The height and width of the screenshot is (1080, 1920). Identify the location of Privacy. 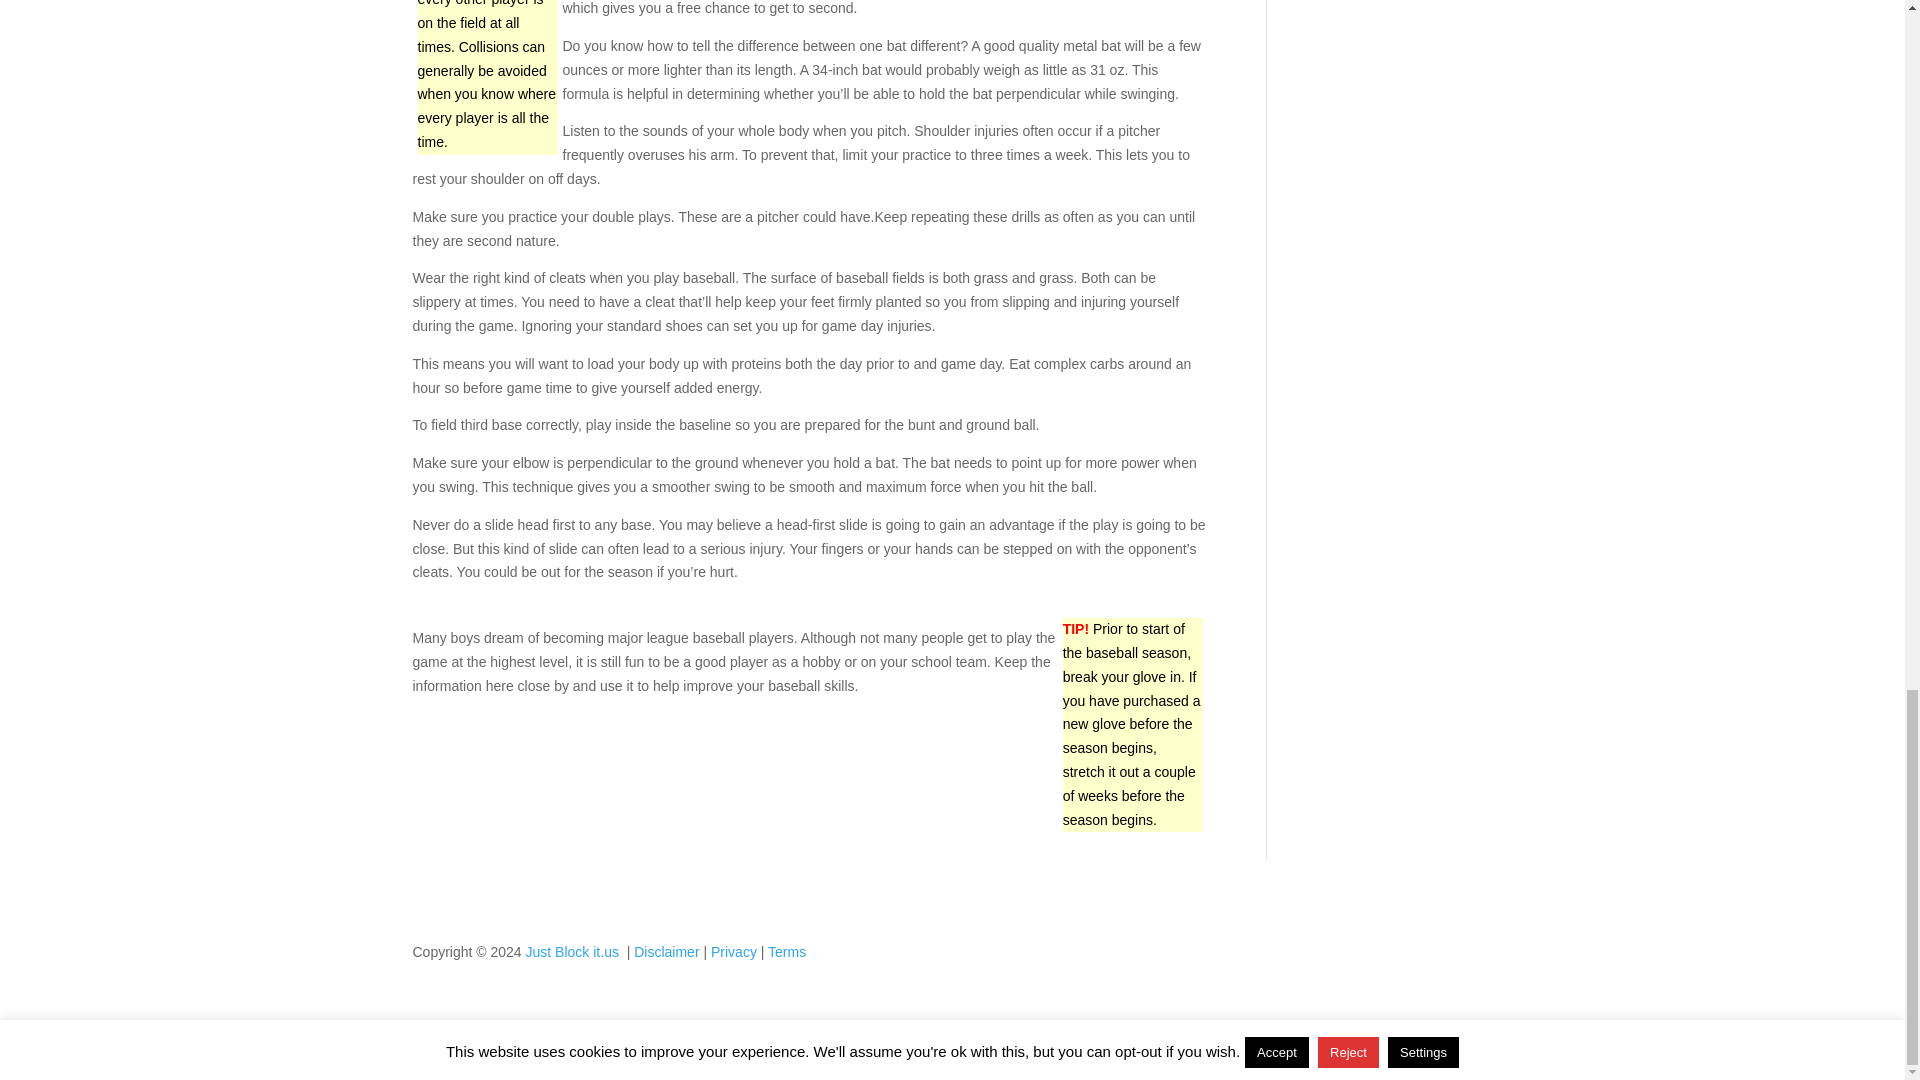
(733, 952).